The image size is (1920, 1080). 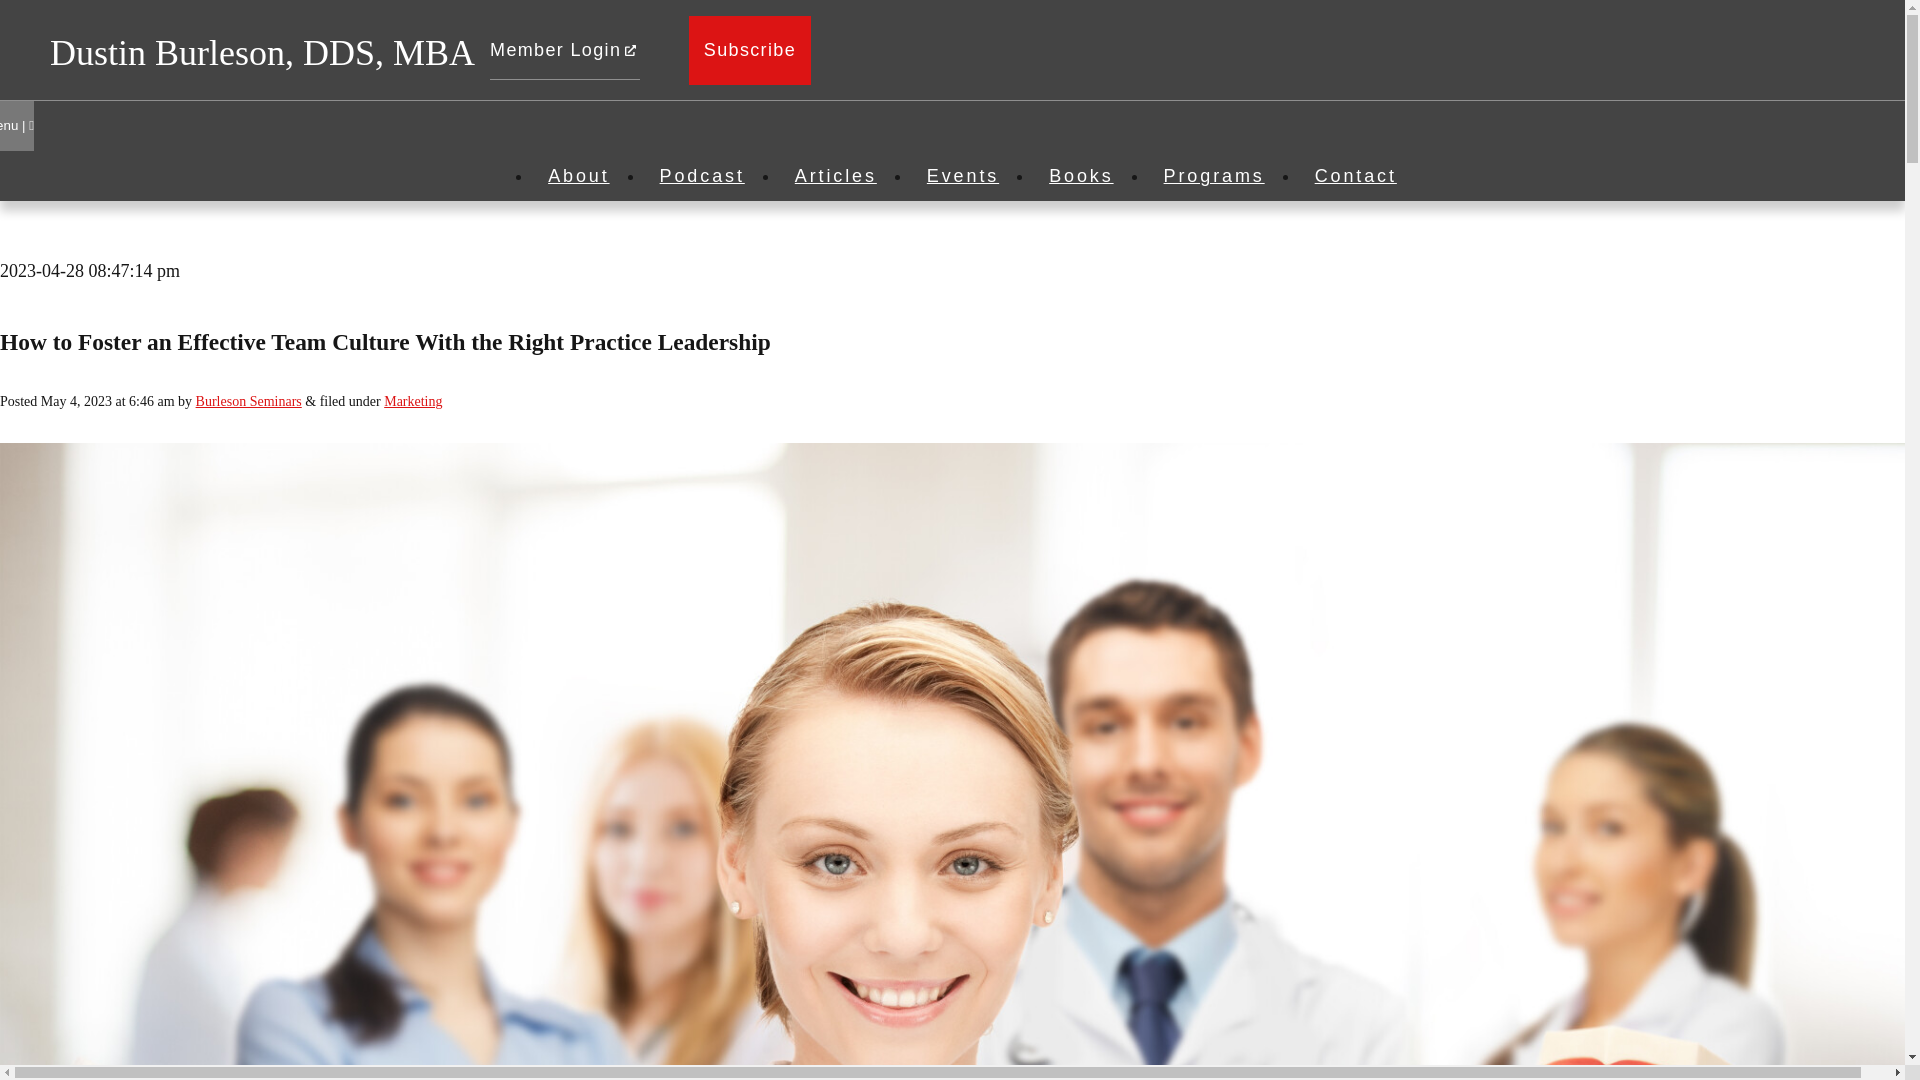 What do you see at coordinates (564, 50) in the screenshot?
I see `Member Login` at bounding box center [564, 50].